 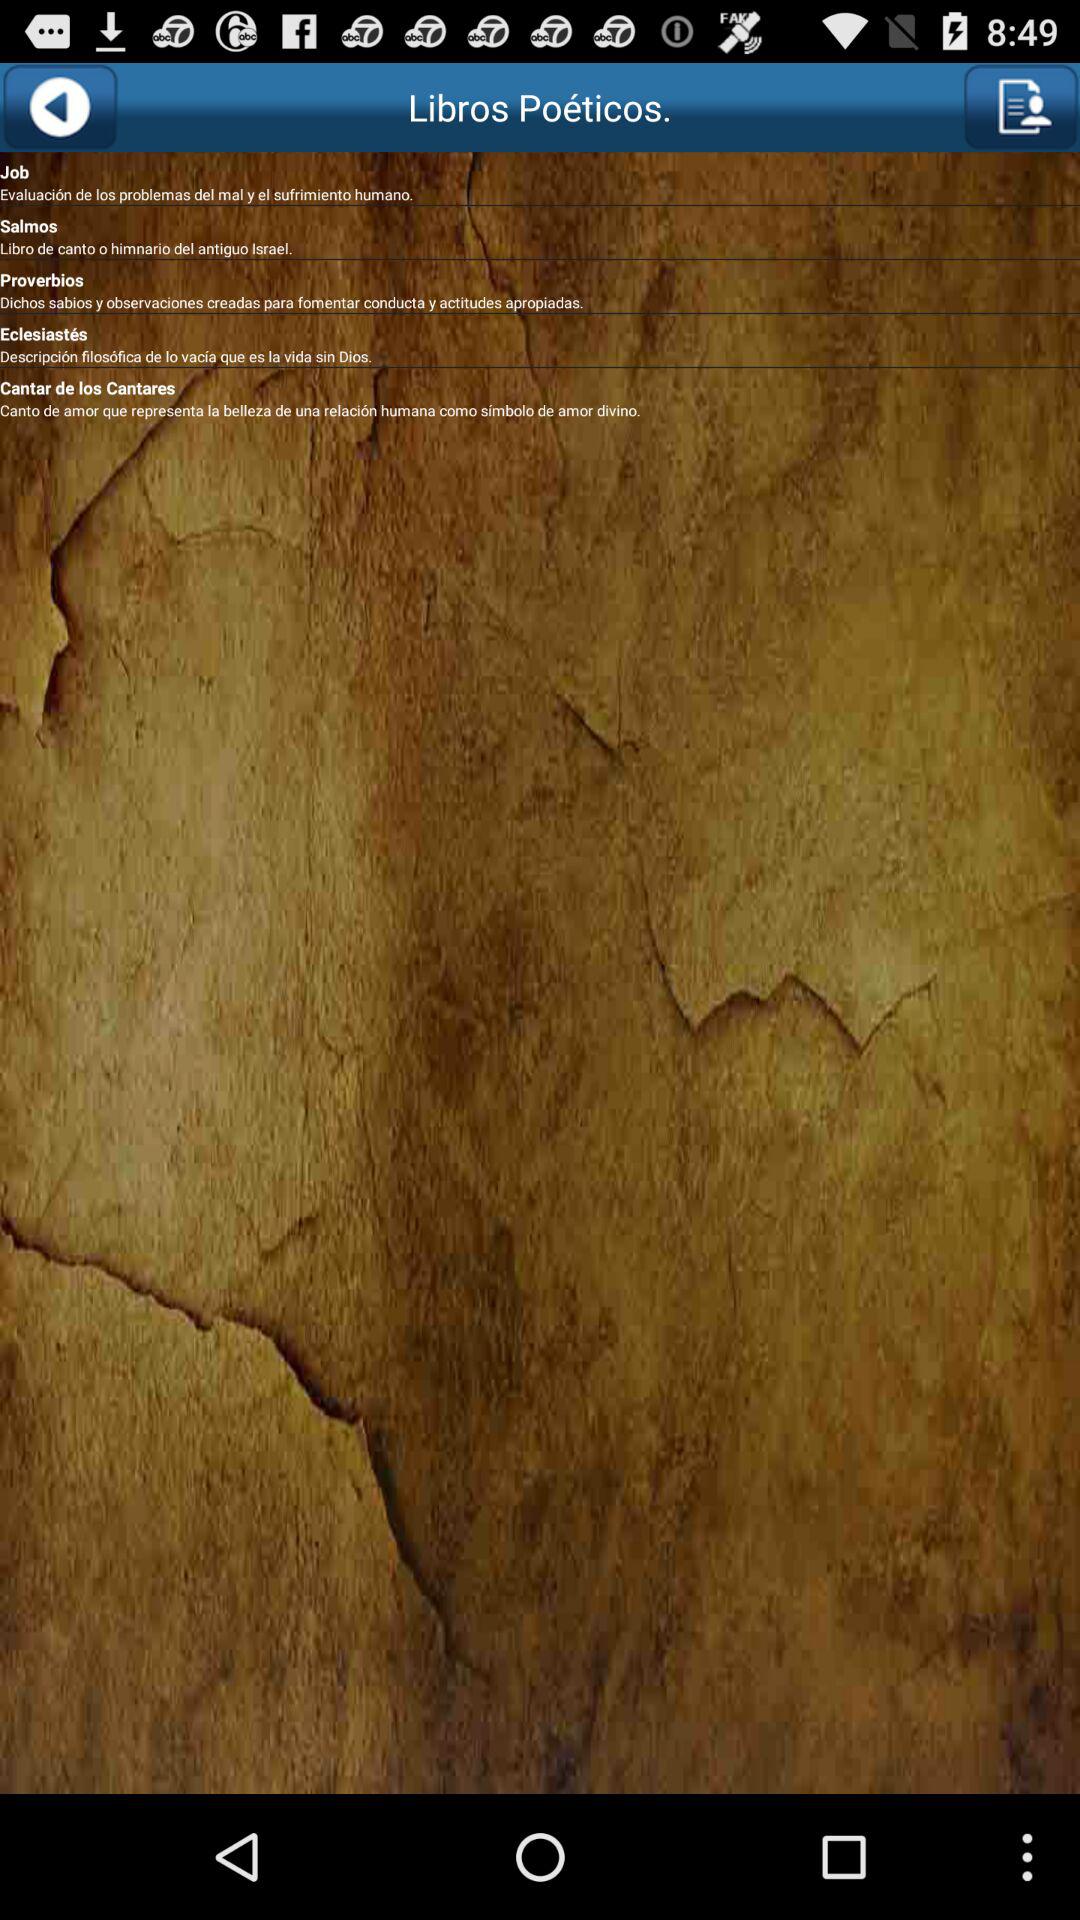 What do you see at coordinates (540, 276) in the screenshot?
I see `turn on the proverbios` at bounding box center [540, 276].